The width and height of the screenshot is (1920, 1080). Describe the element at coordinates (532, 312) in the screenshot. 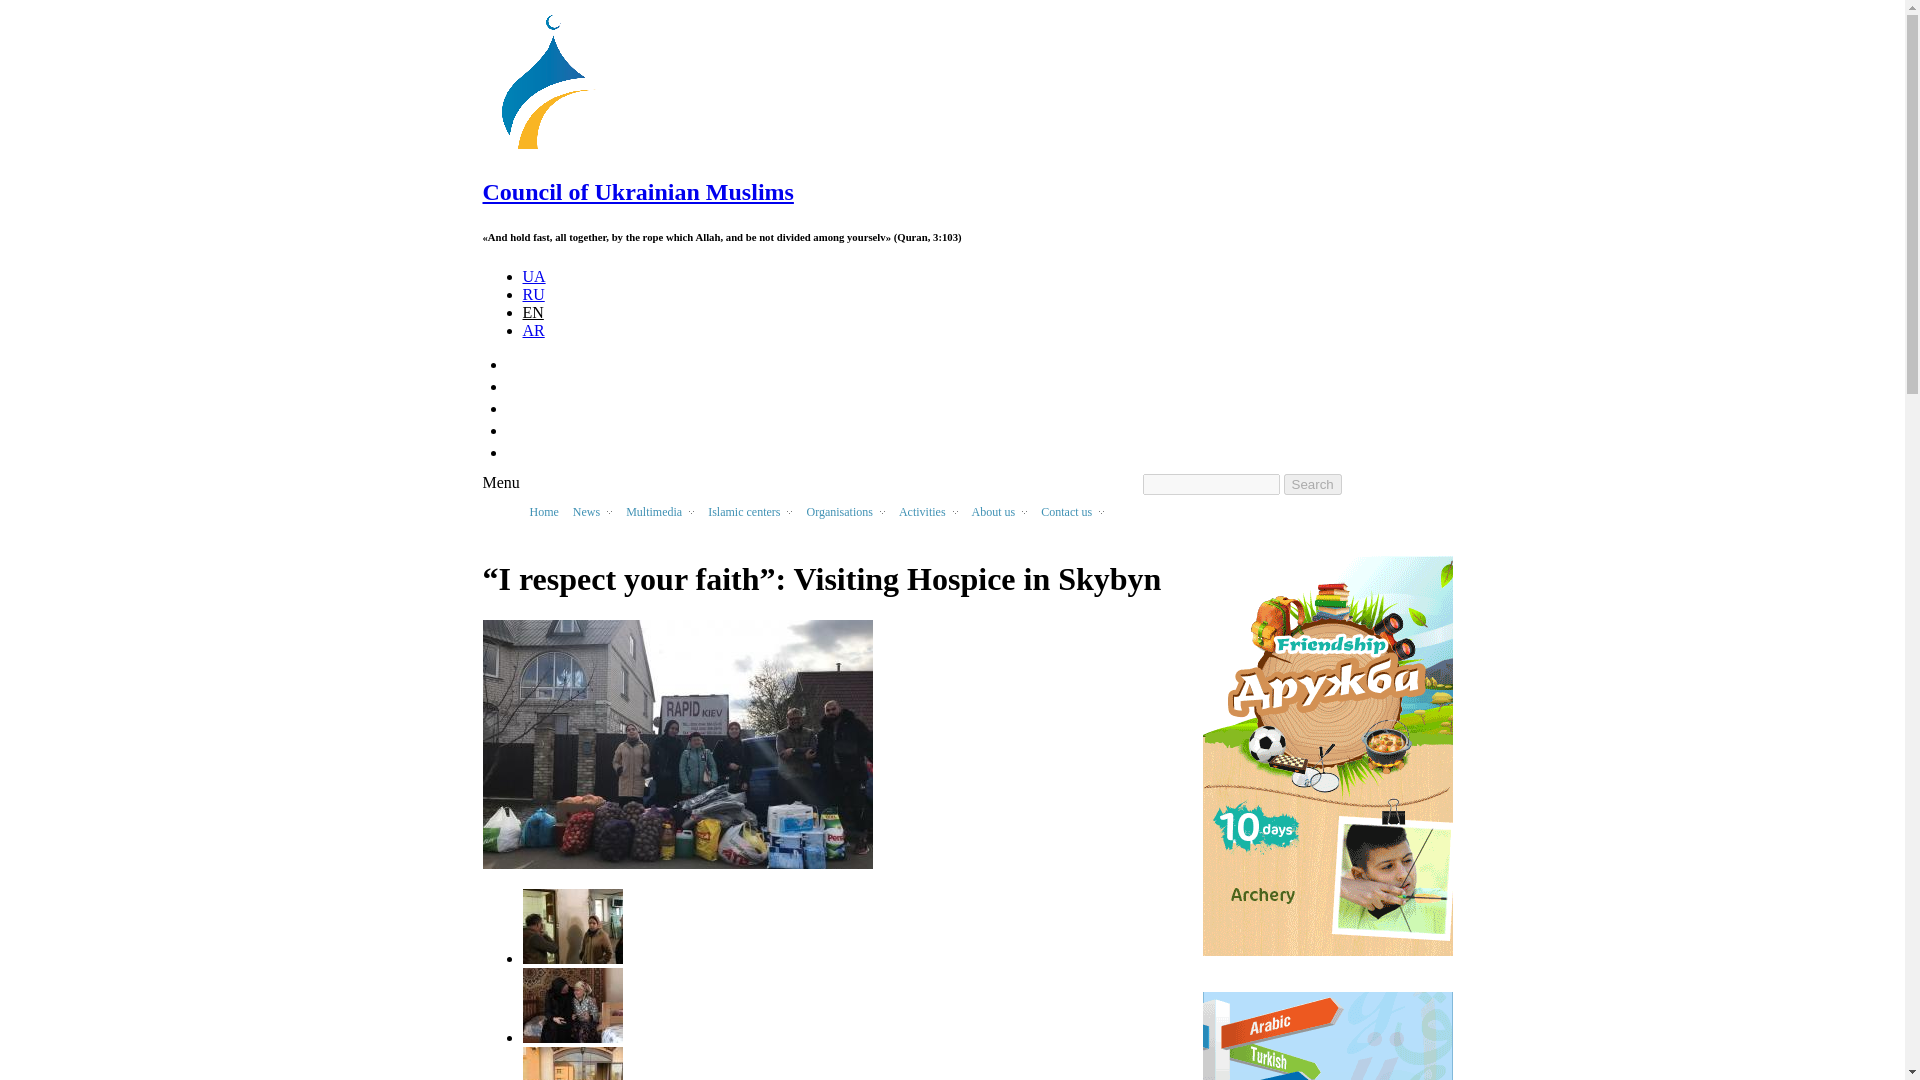

I see `EN` at that location.